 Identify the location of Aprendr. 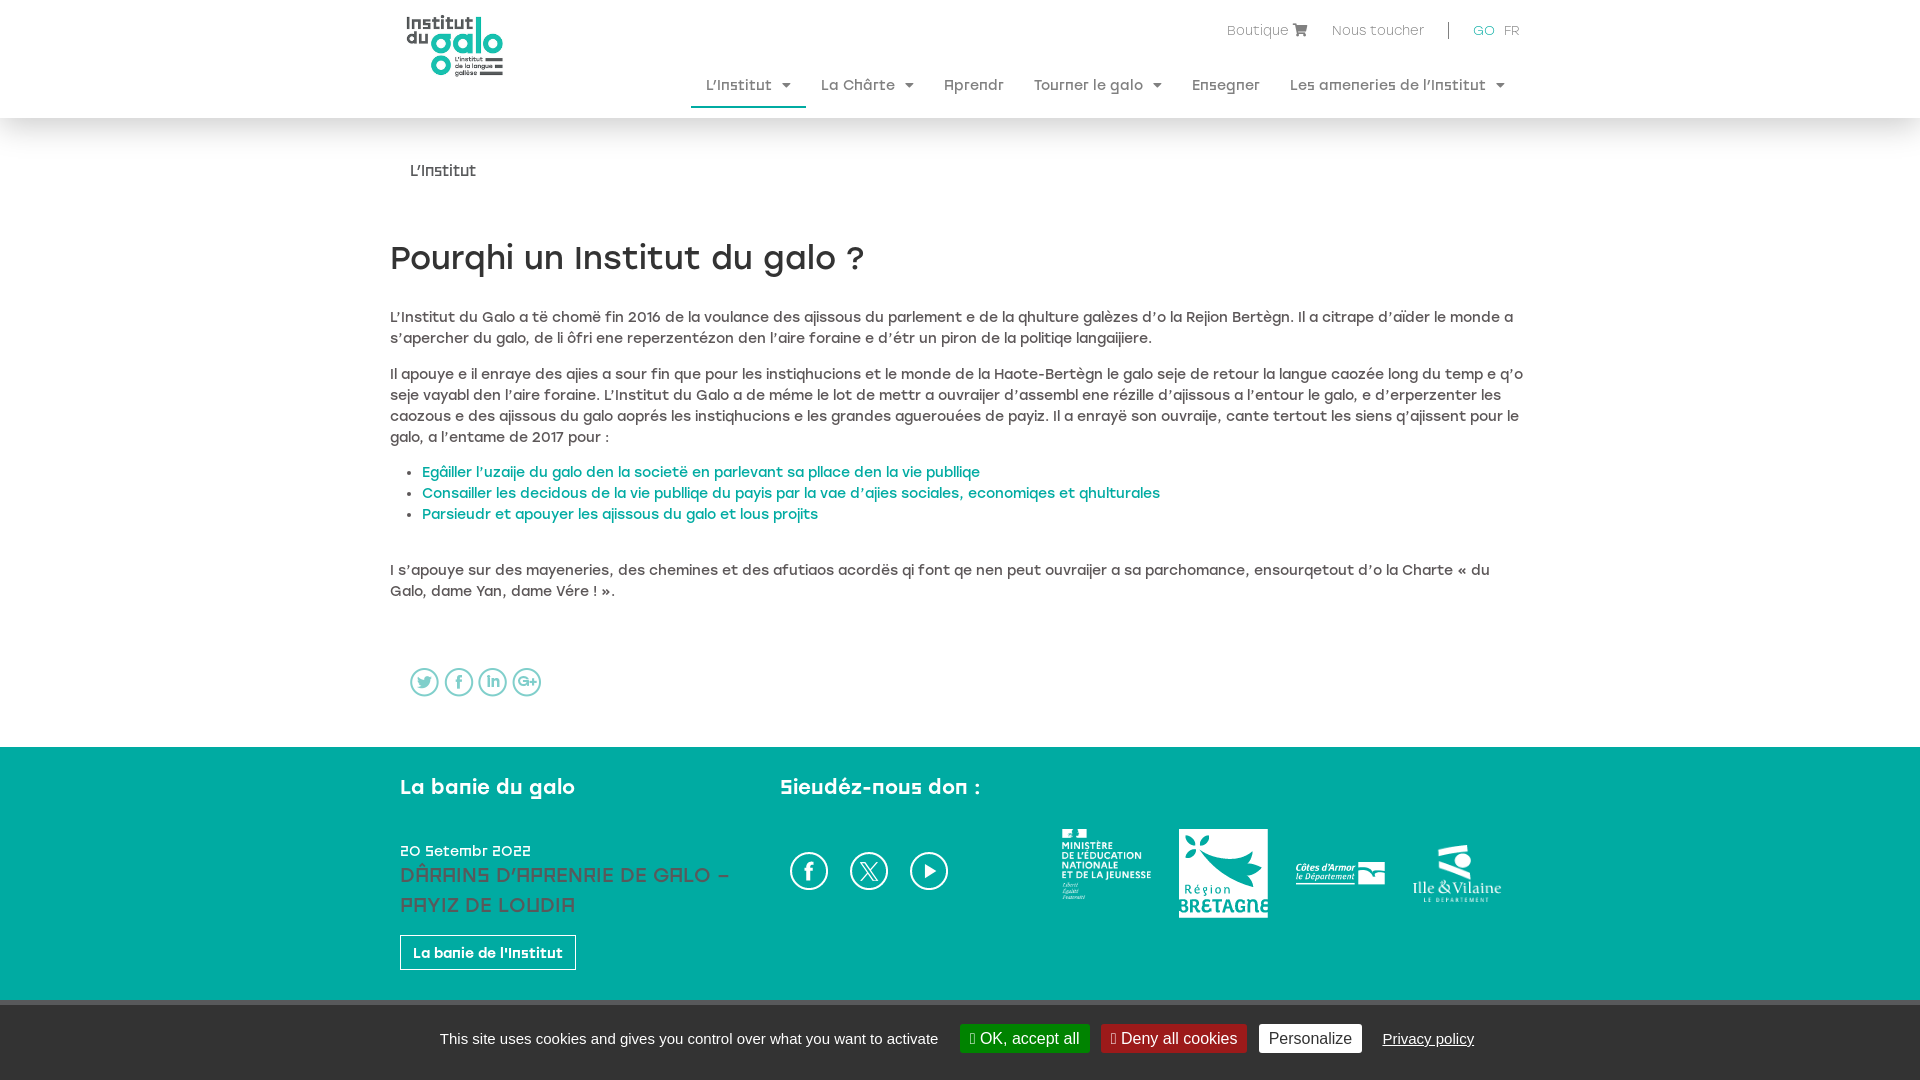
(974, 85).